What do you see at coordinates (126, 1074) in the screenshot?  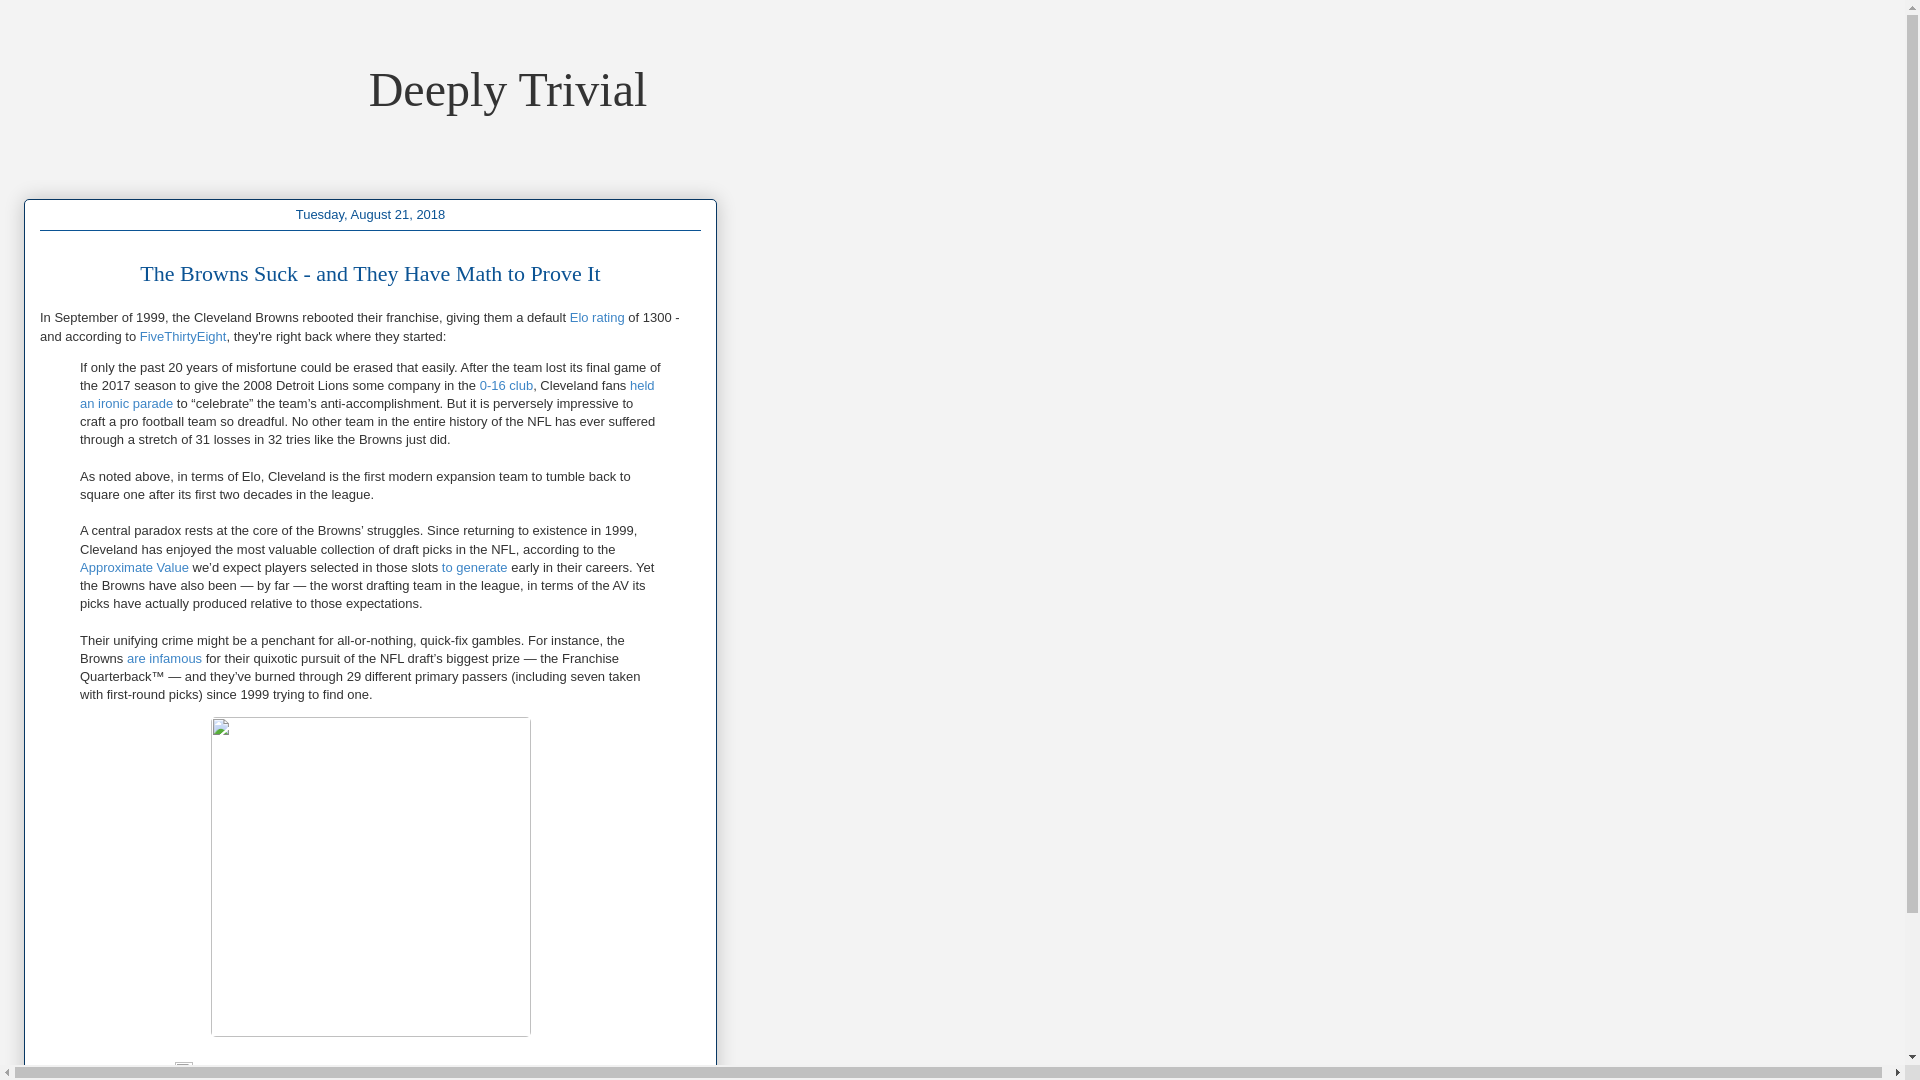 I see `permanent link` at bounding box center [126, 1074].